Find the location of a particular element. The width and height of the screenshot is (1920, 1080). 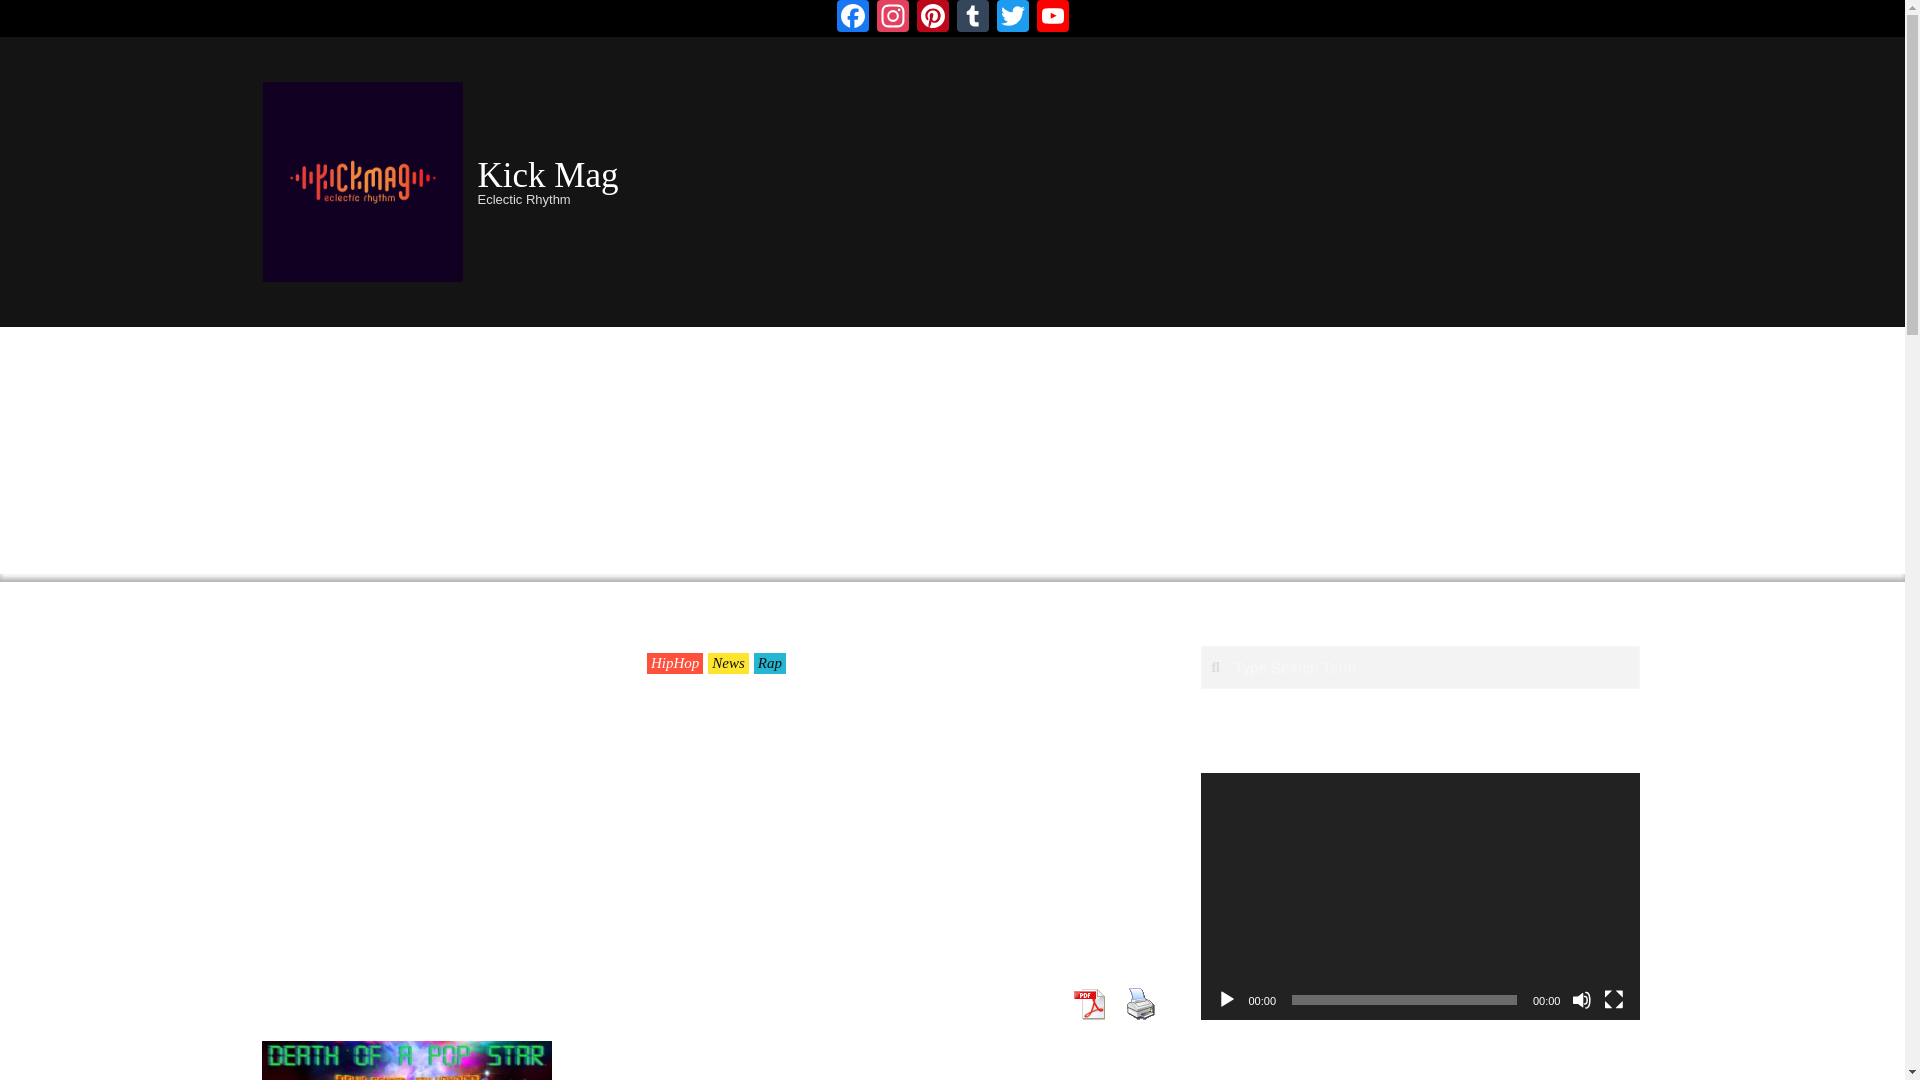

View PDF is located at coordinates (1088, 1003).